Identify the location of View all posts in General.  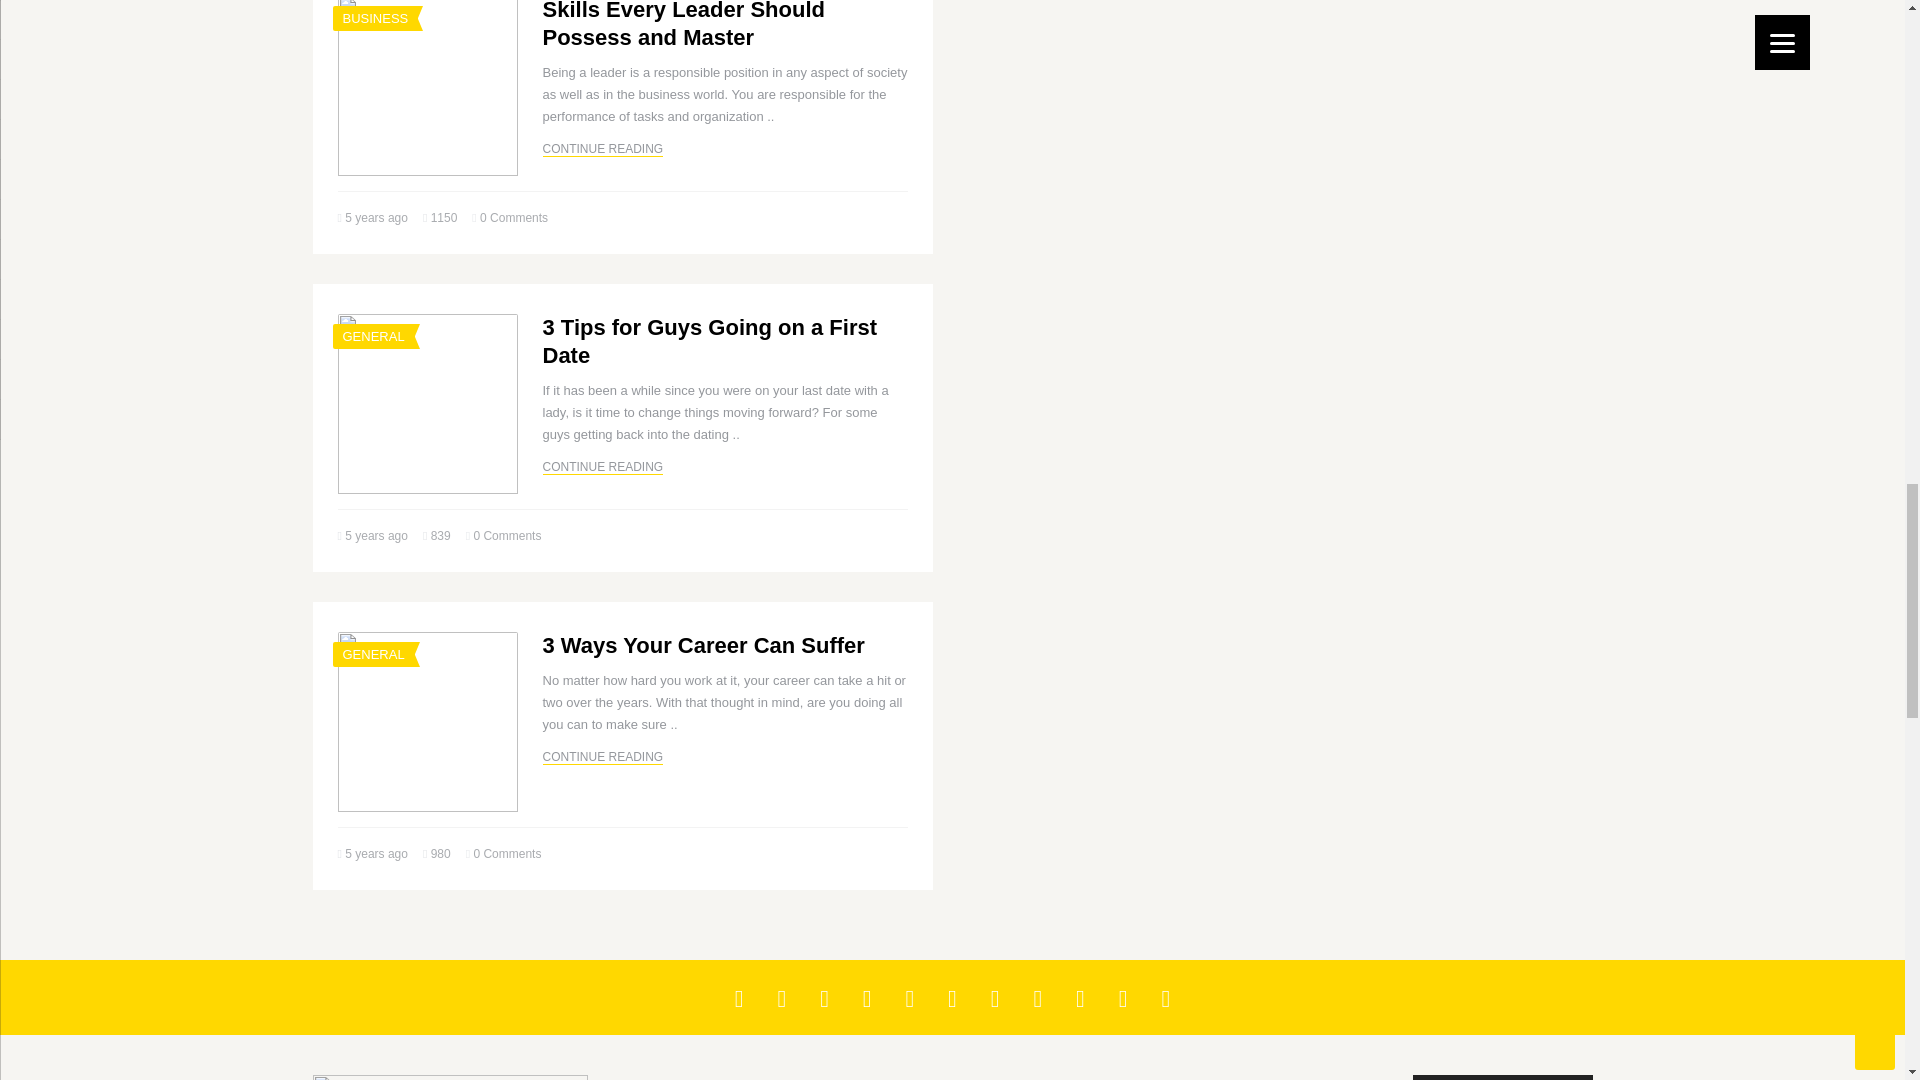
(372, 336).